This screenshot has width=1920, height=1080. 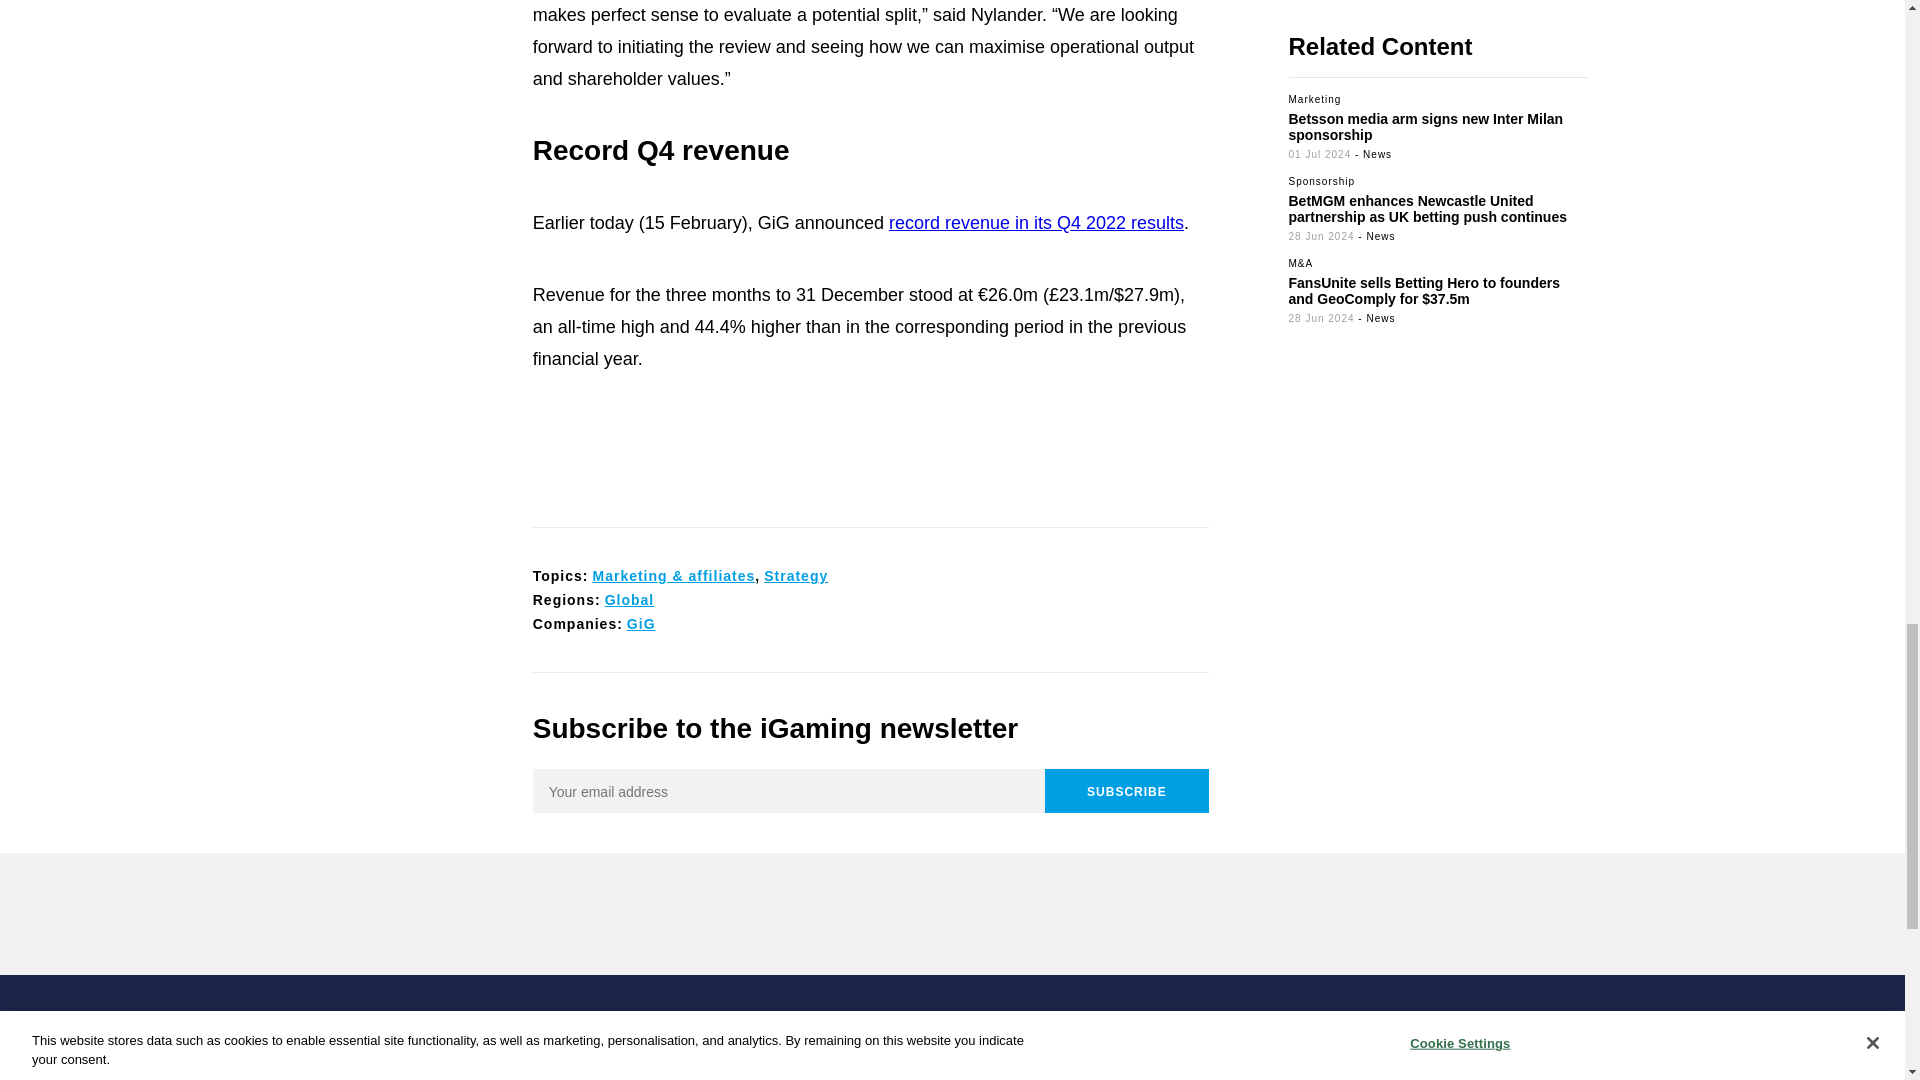 What do you see at coordinates (1126, 790) in the screenshot?
I see `Subscribe` at bounding box center [1126, 790].